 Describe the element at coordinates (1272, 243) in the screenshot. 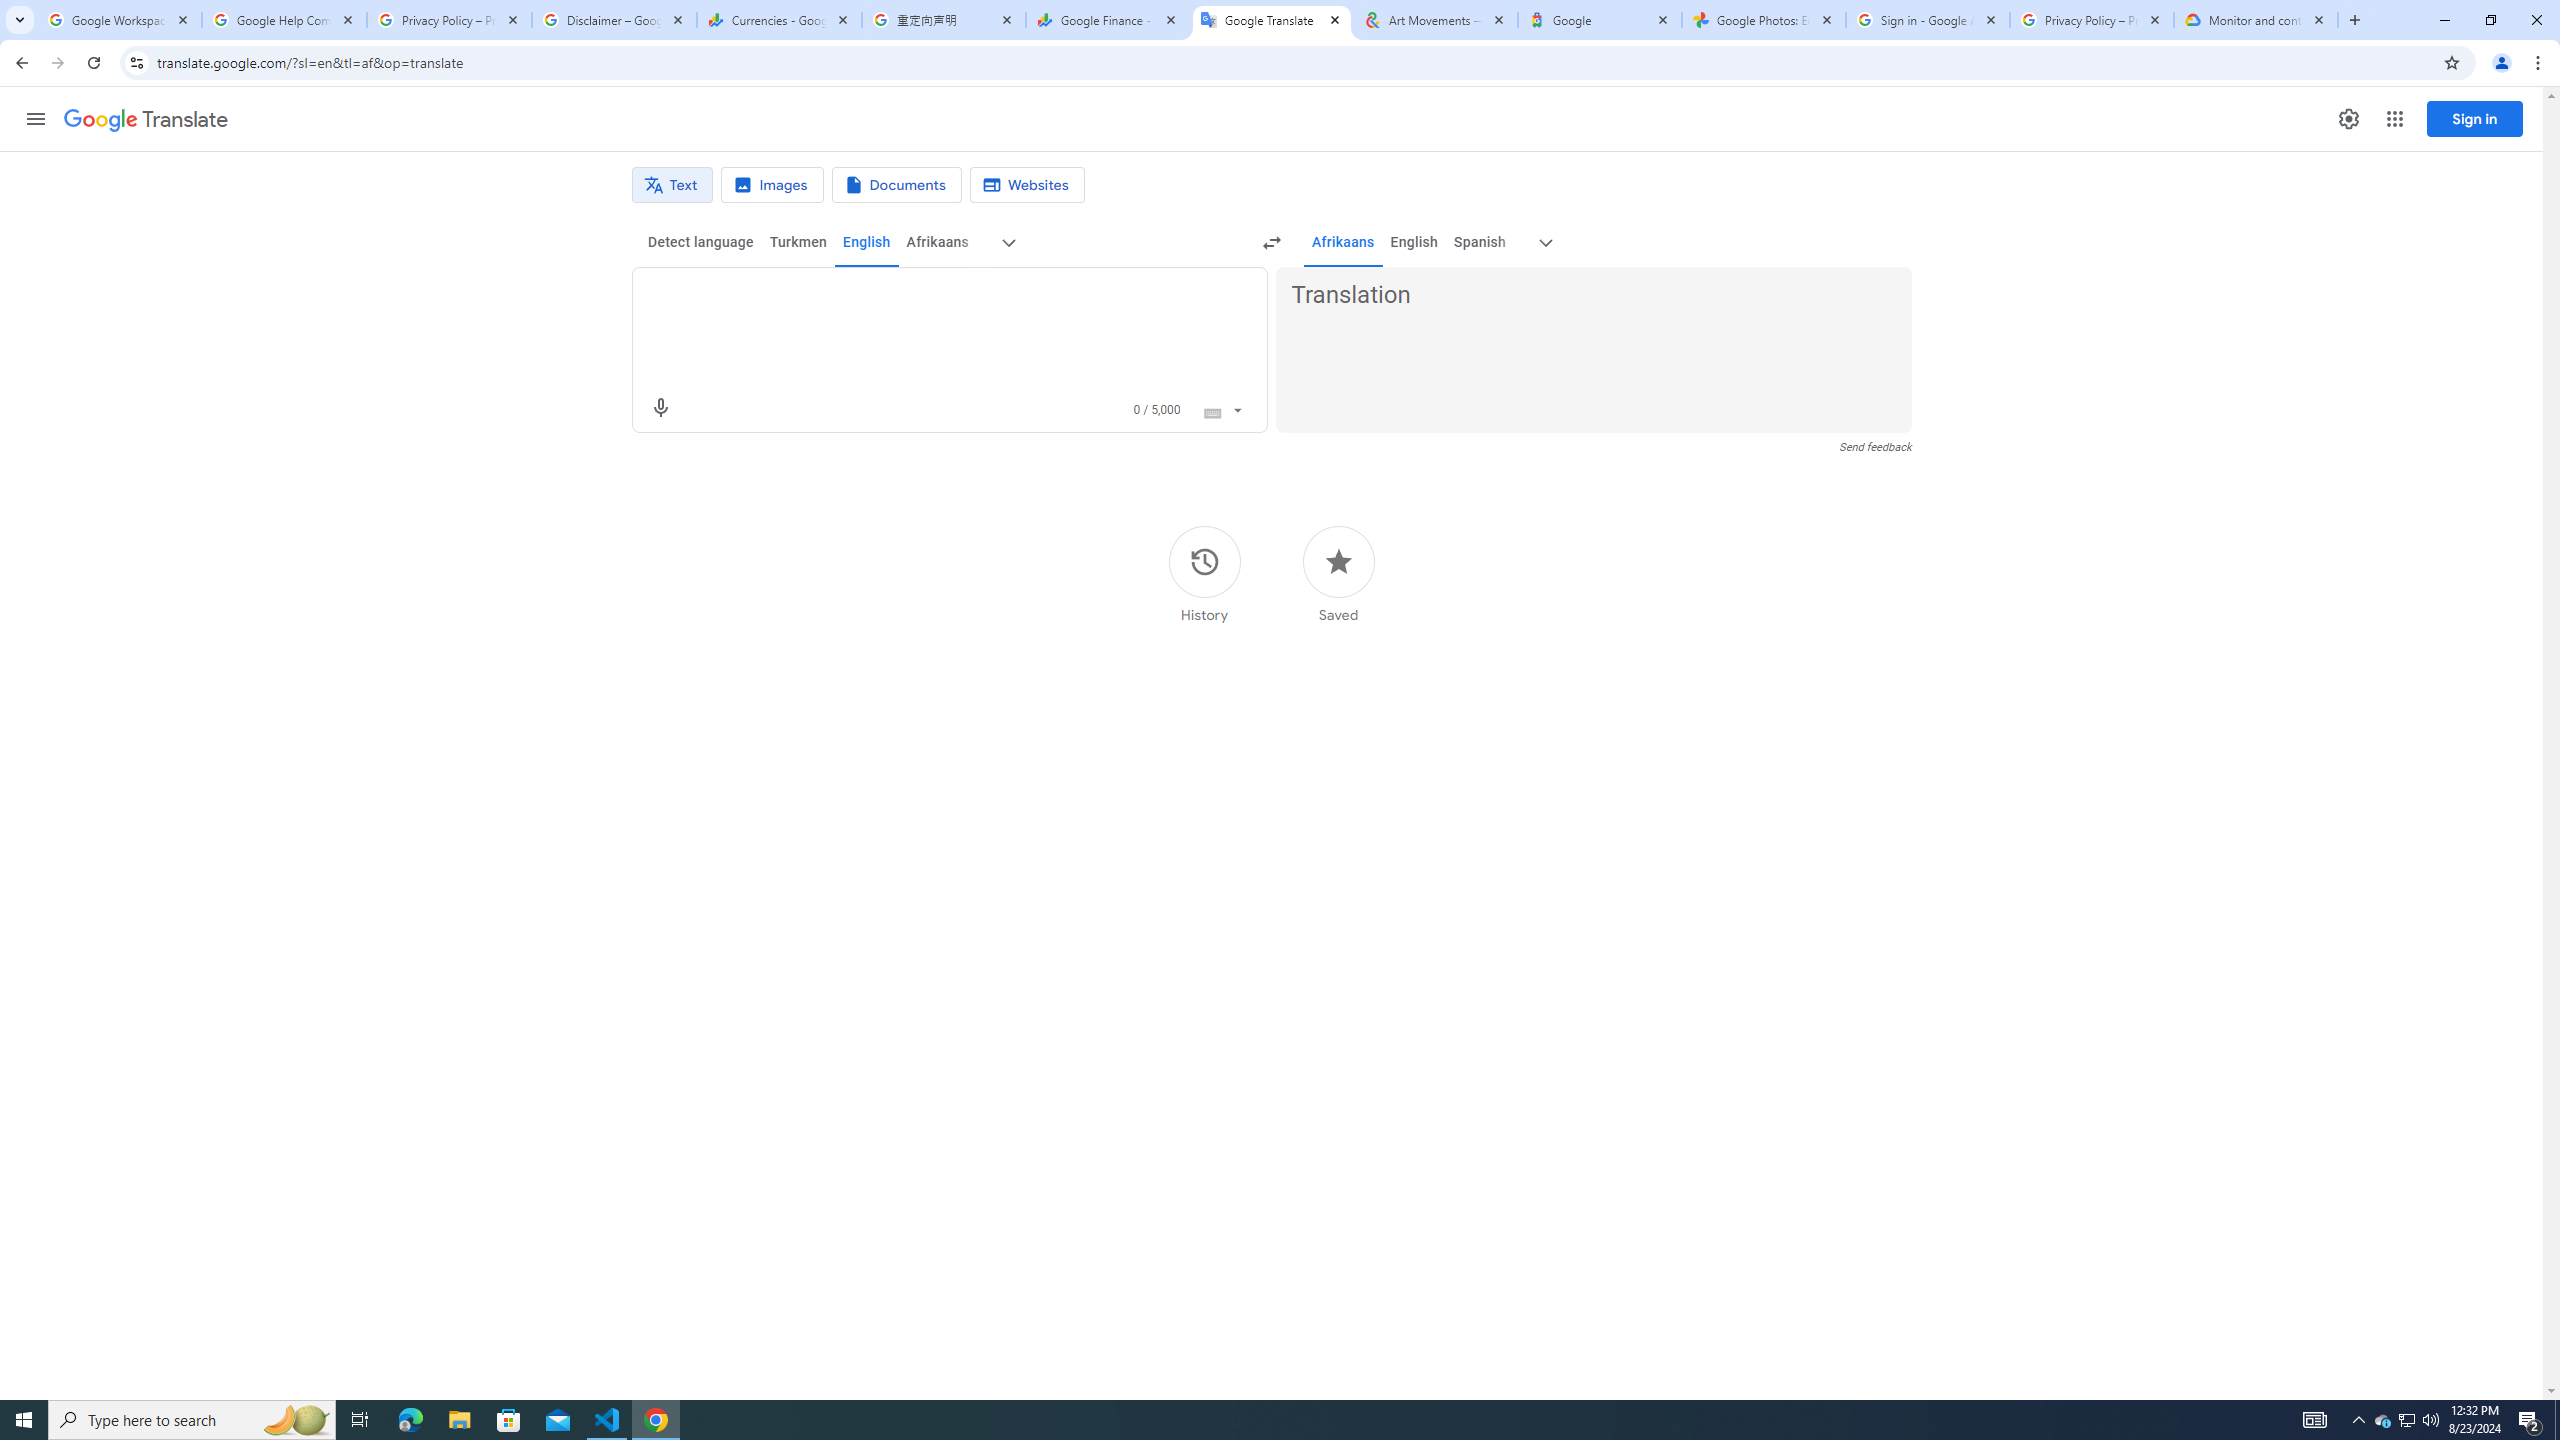

I see `Swap languages (Ctrl+Shift+S)` at that location.